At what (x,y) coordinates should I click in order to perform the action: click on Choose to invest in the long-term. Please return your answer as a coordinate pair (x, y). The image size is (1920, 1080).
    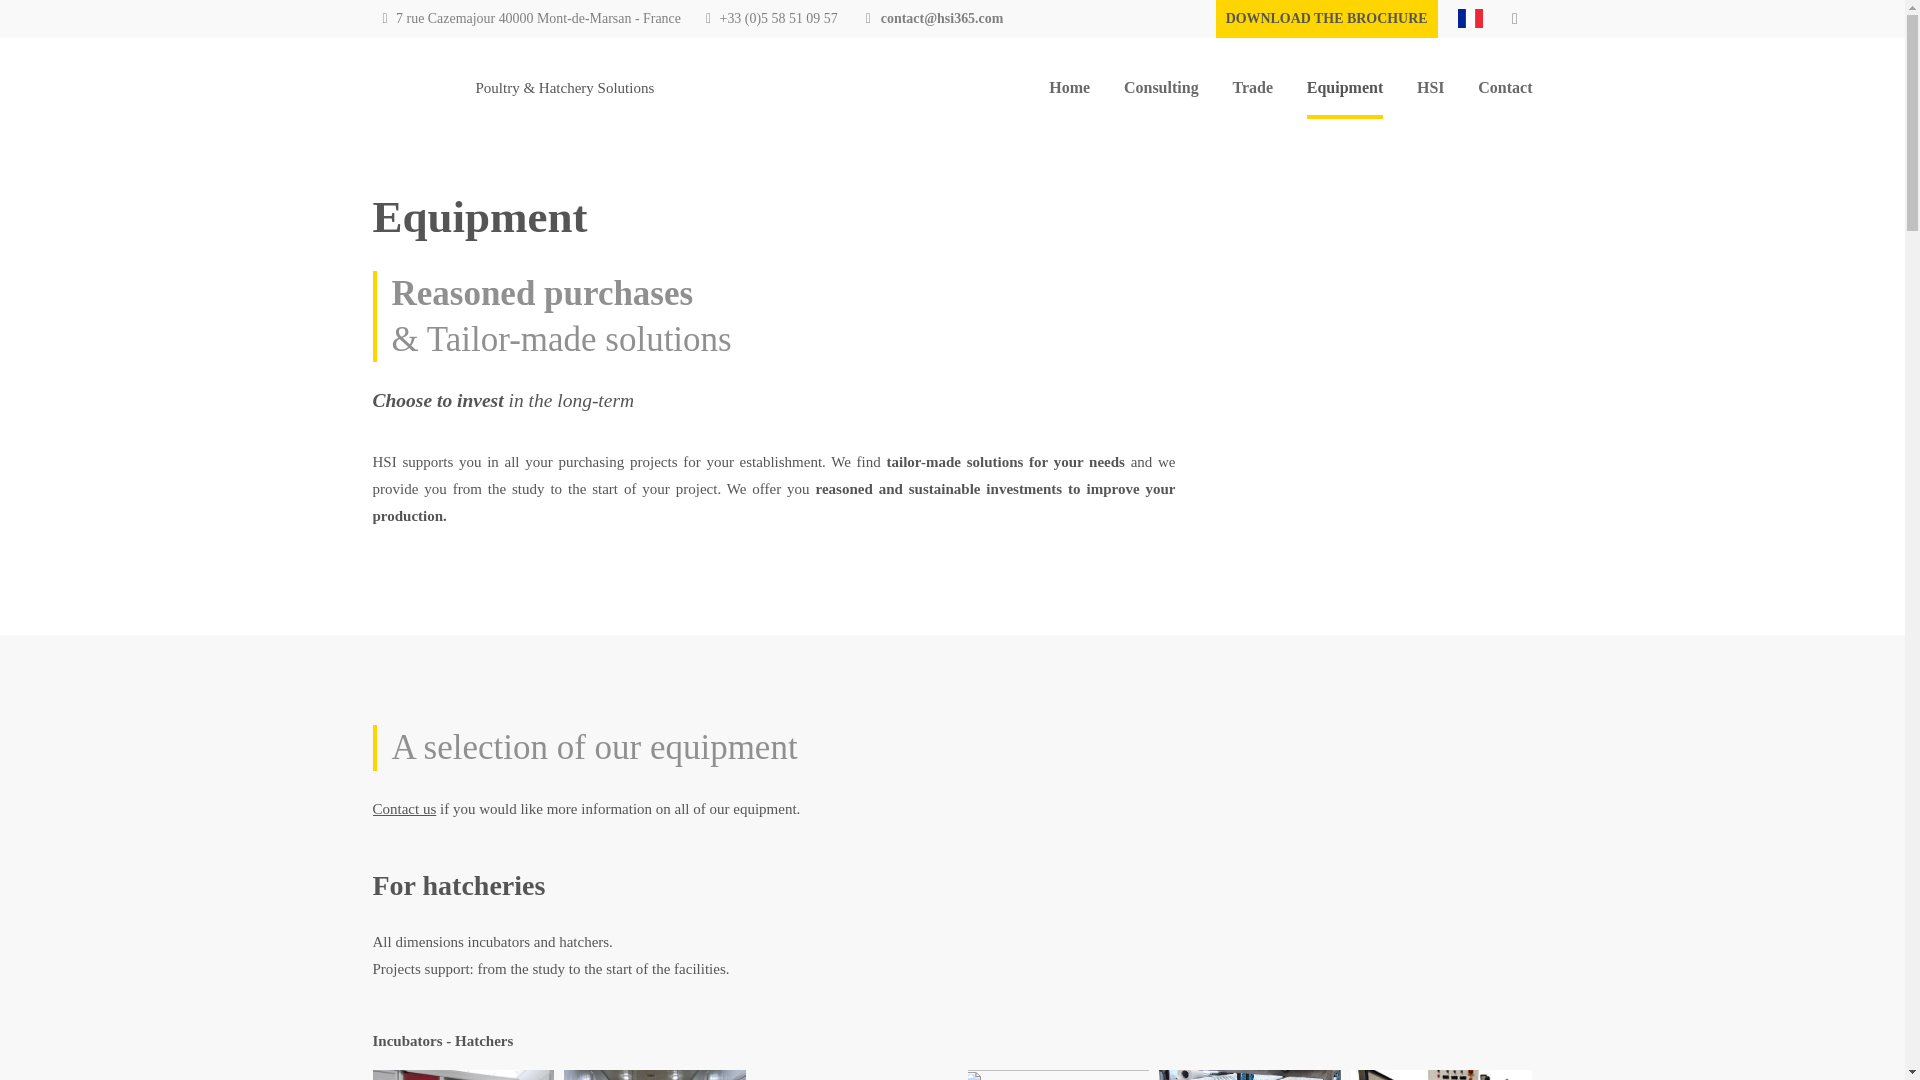
    Looking at the image, I should click on (1344, 89).